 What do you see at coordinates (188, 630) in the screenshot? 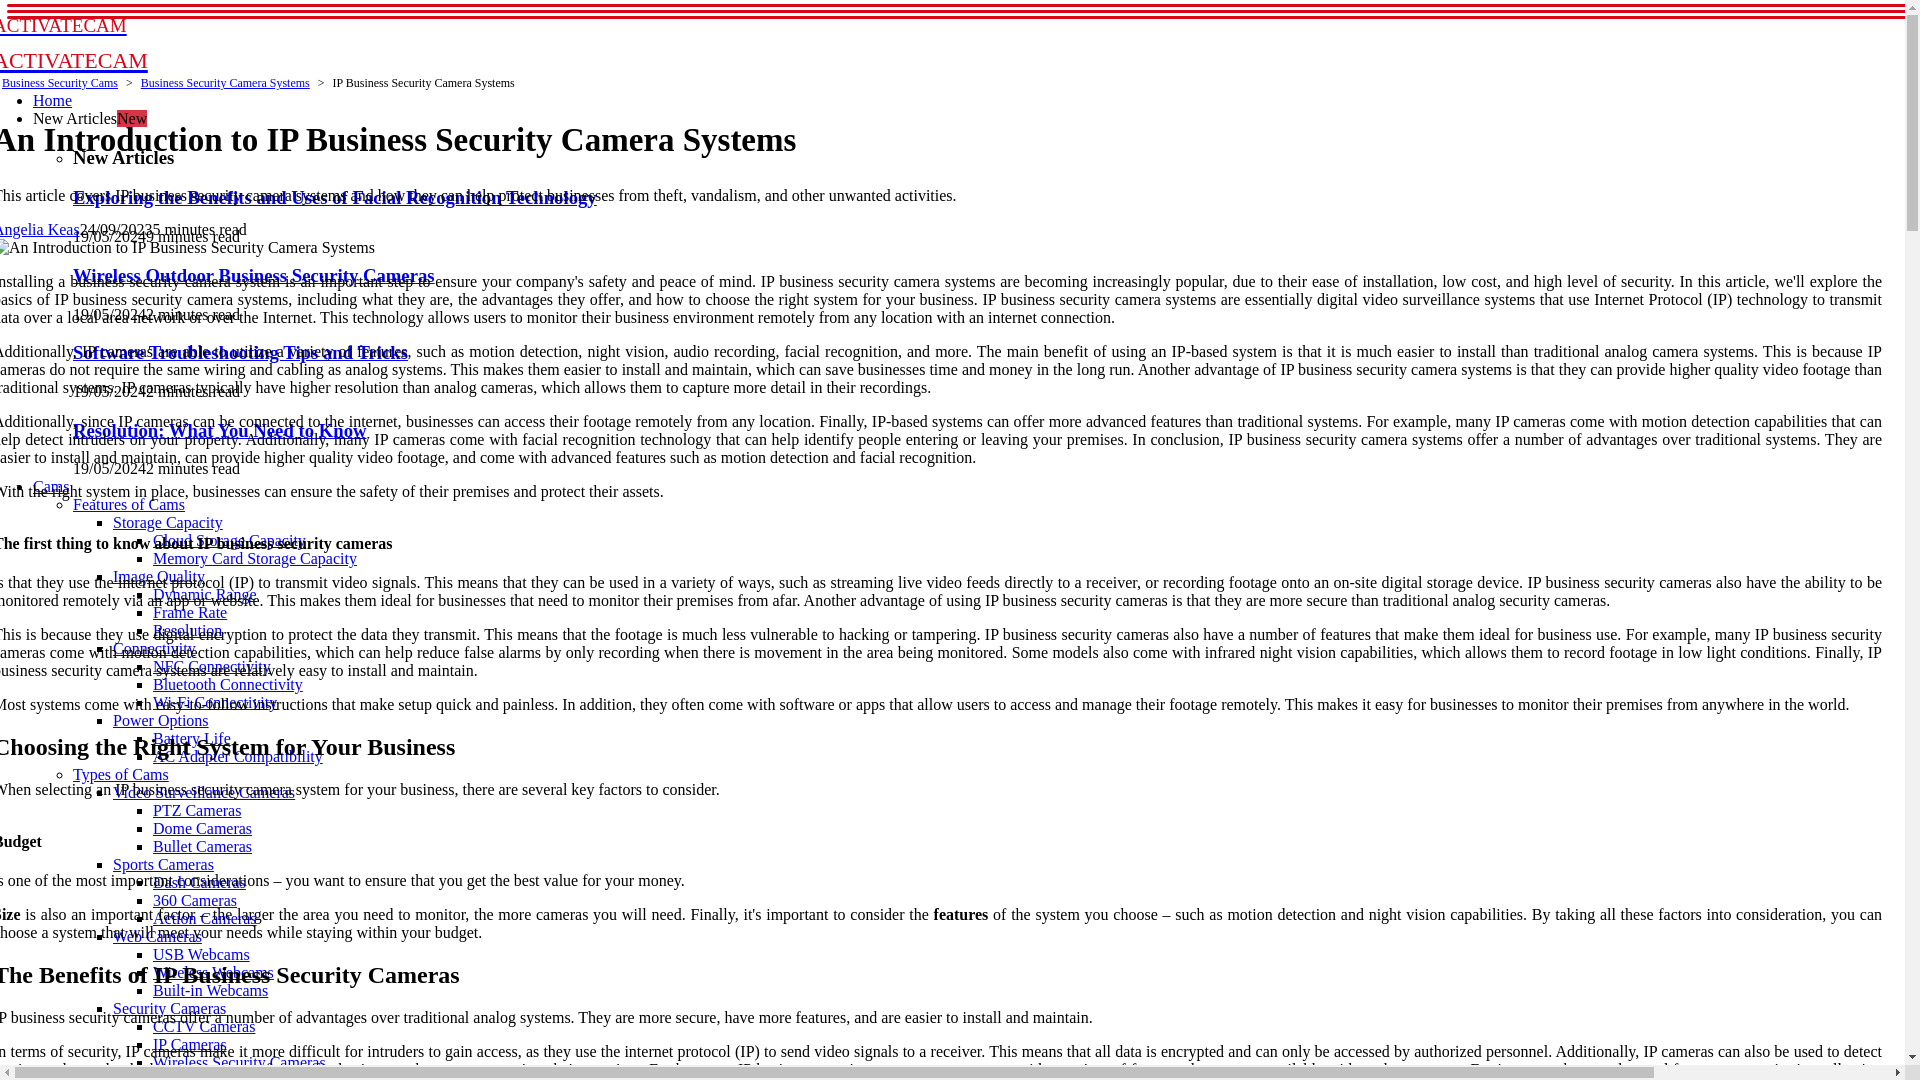
I see `Resolution` at bounding box center [188, 630].